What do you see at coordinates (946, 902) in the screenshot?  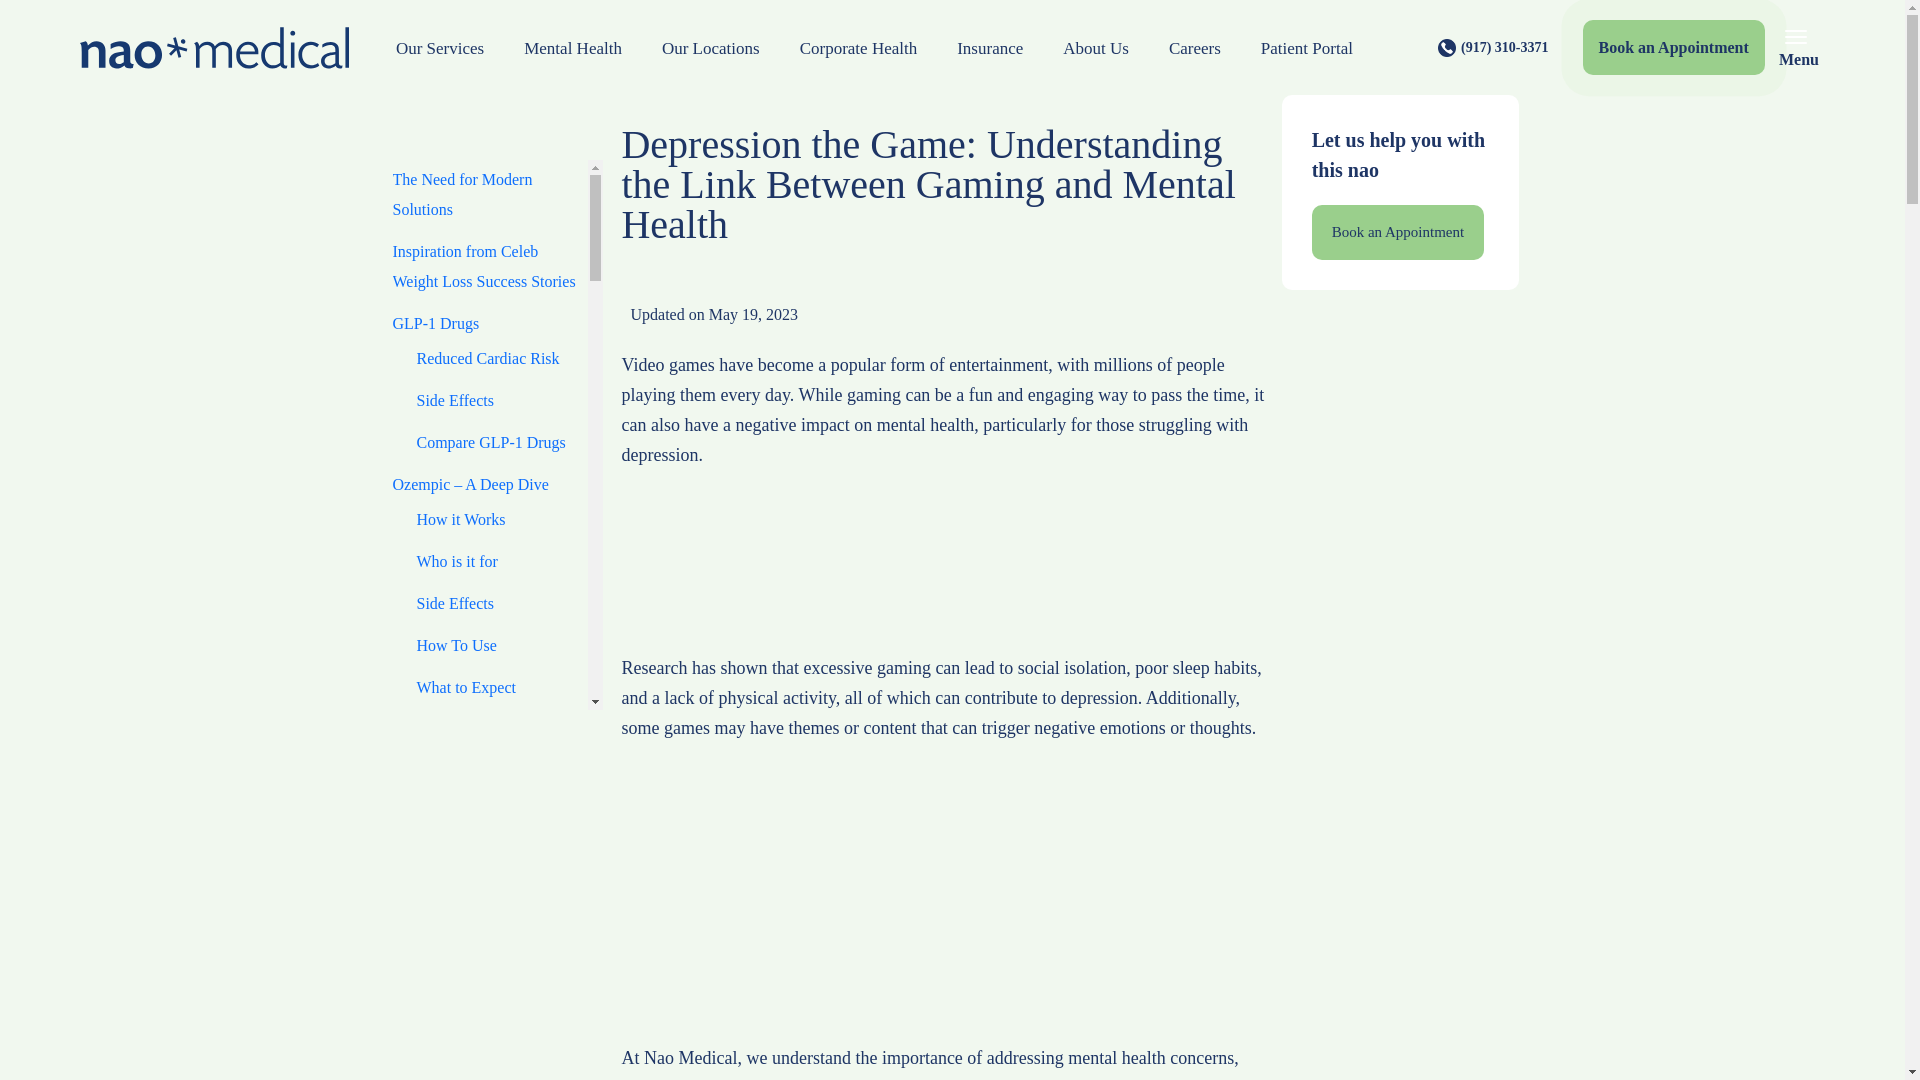 I see `Advertisement` at bounding box center [946, 902].